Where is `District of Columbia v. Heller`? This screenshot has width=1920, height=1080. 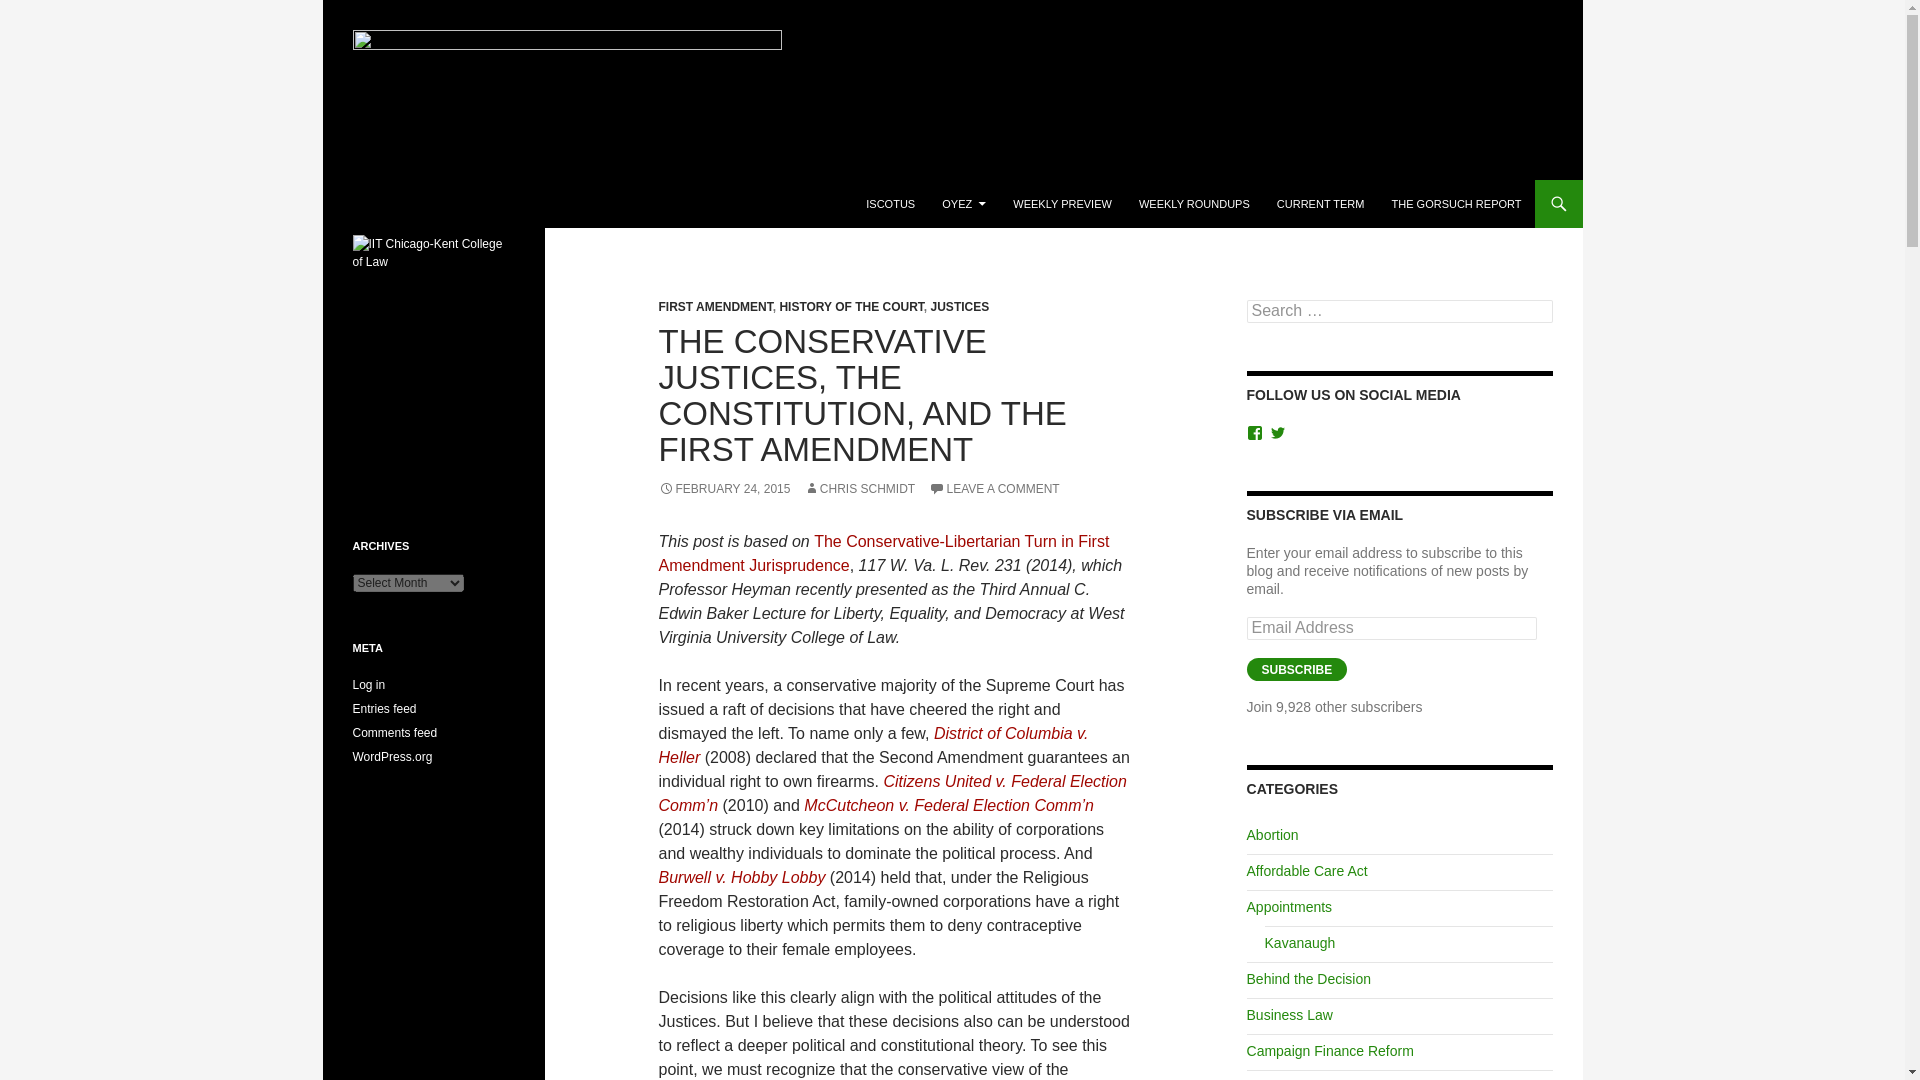
District of Columbia v. Heller is located at coordinates (873, 744).